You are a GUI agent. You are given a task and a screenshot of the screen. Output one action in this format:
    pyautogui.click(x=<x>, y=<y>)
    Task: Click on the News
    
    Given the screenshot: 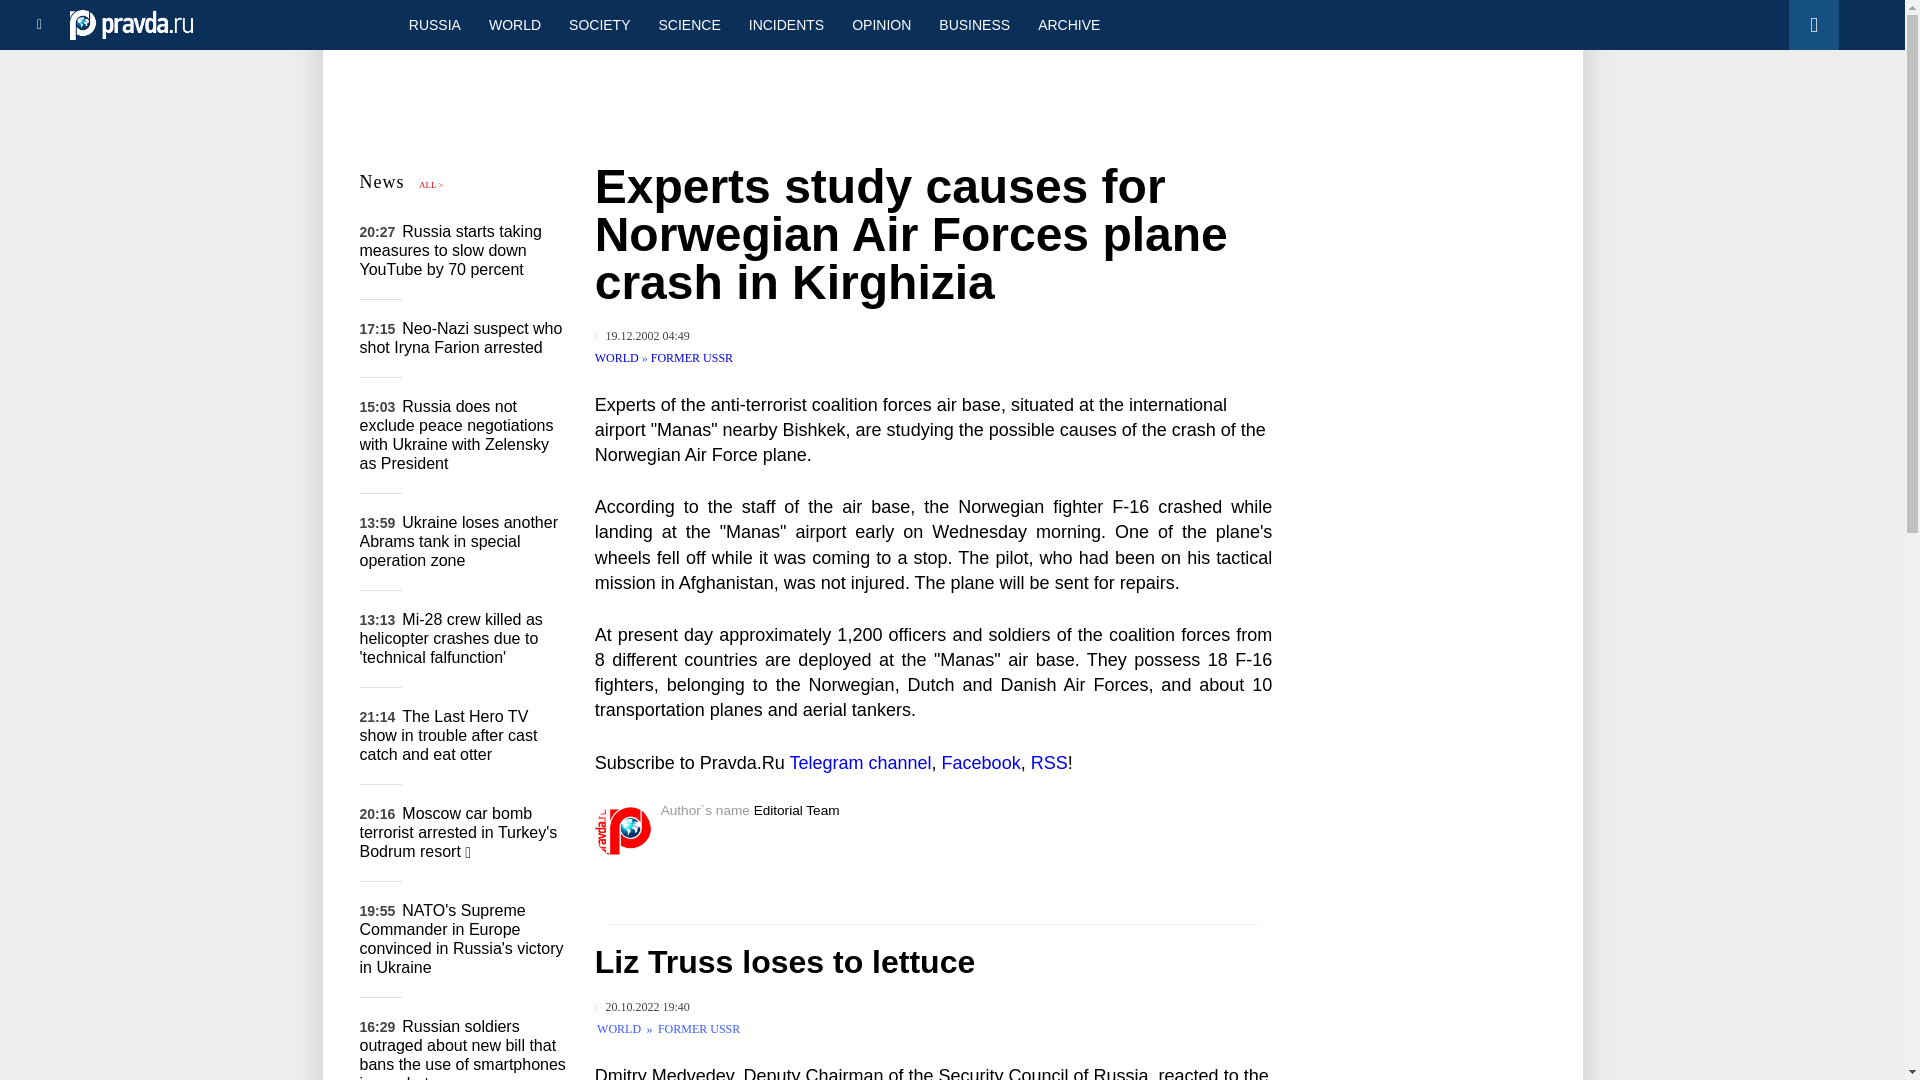 What is the action you would take?
    pyautogui.click(x=382, y=182)
    